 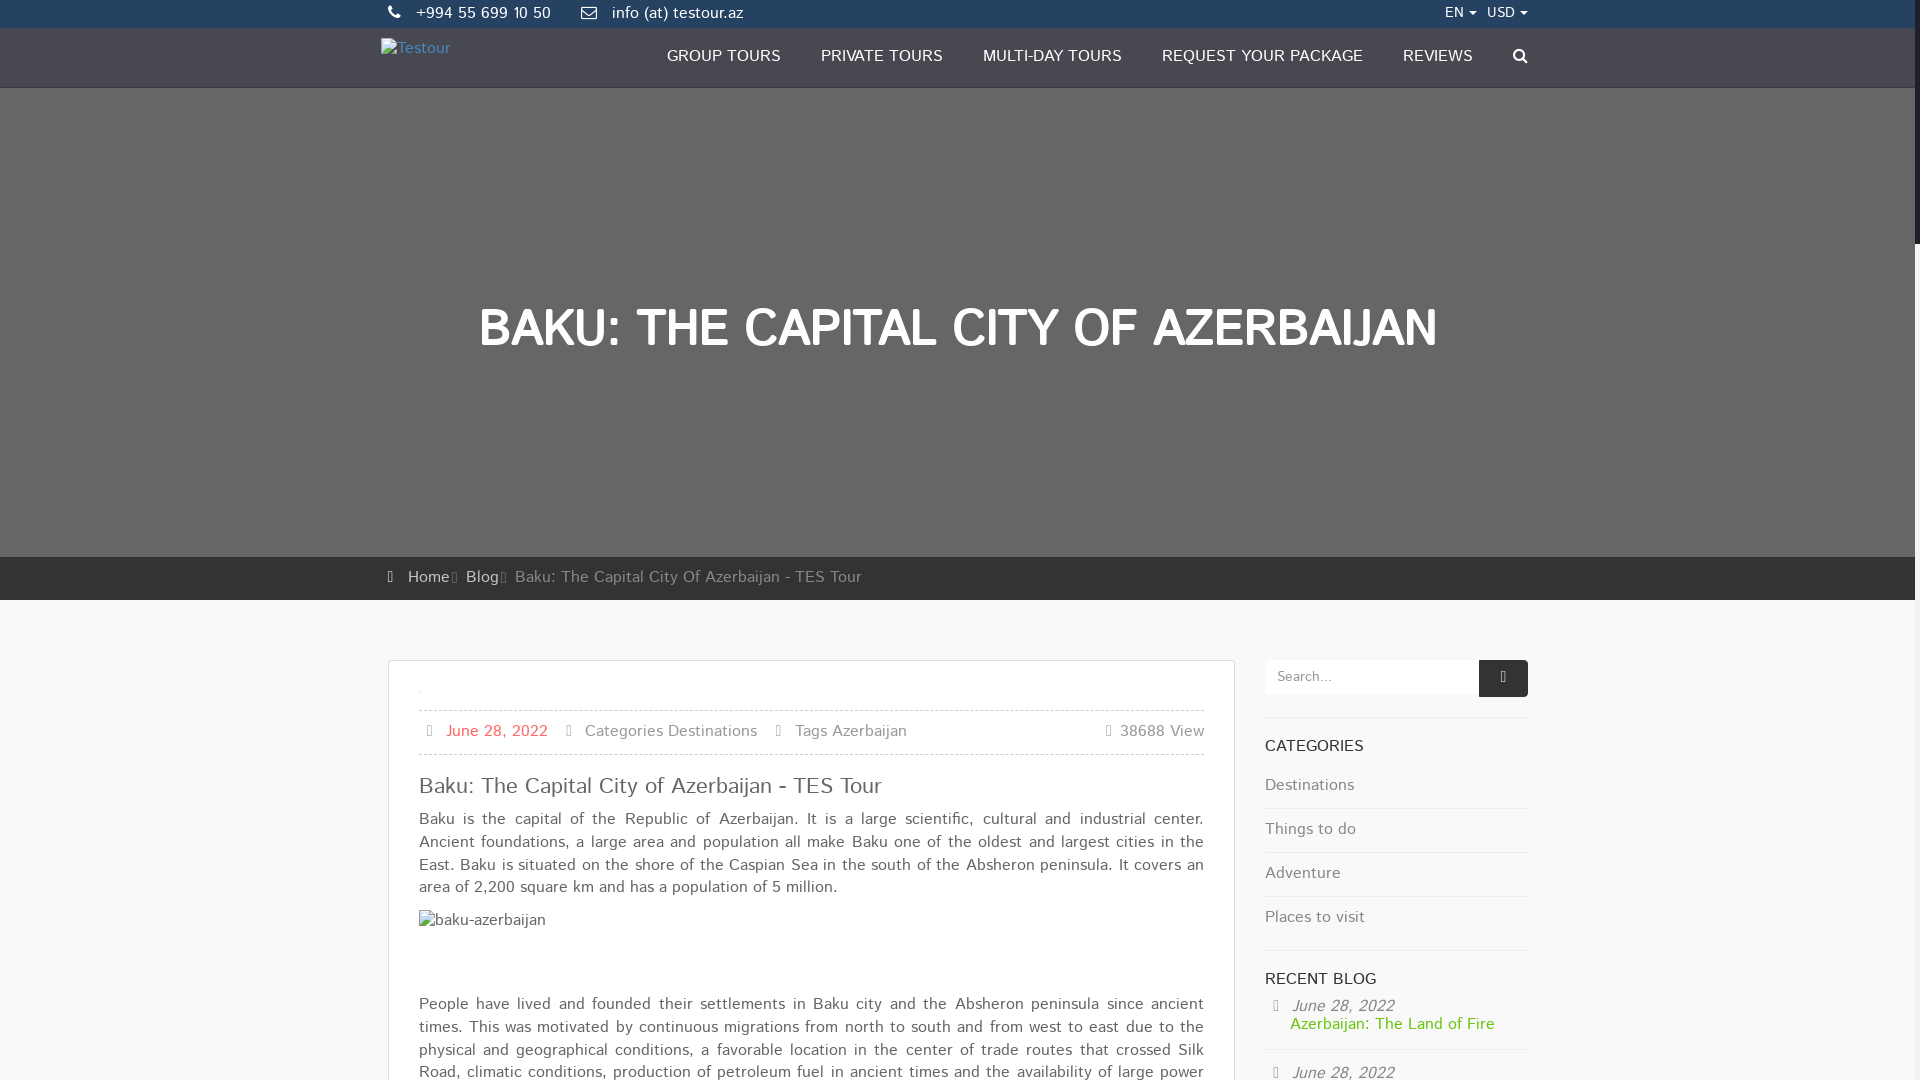 I want to click on Destinations, so click(x=1396, y=787).